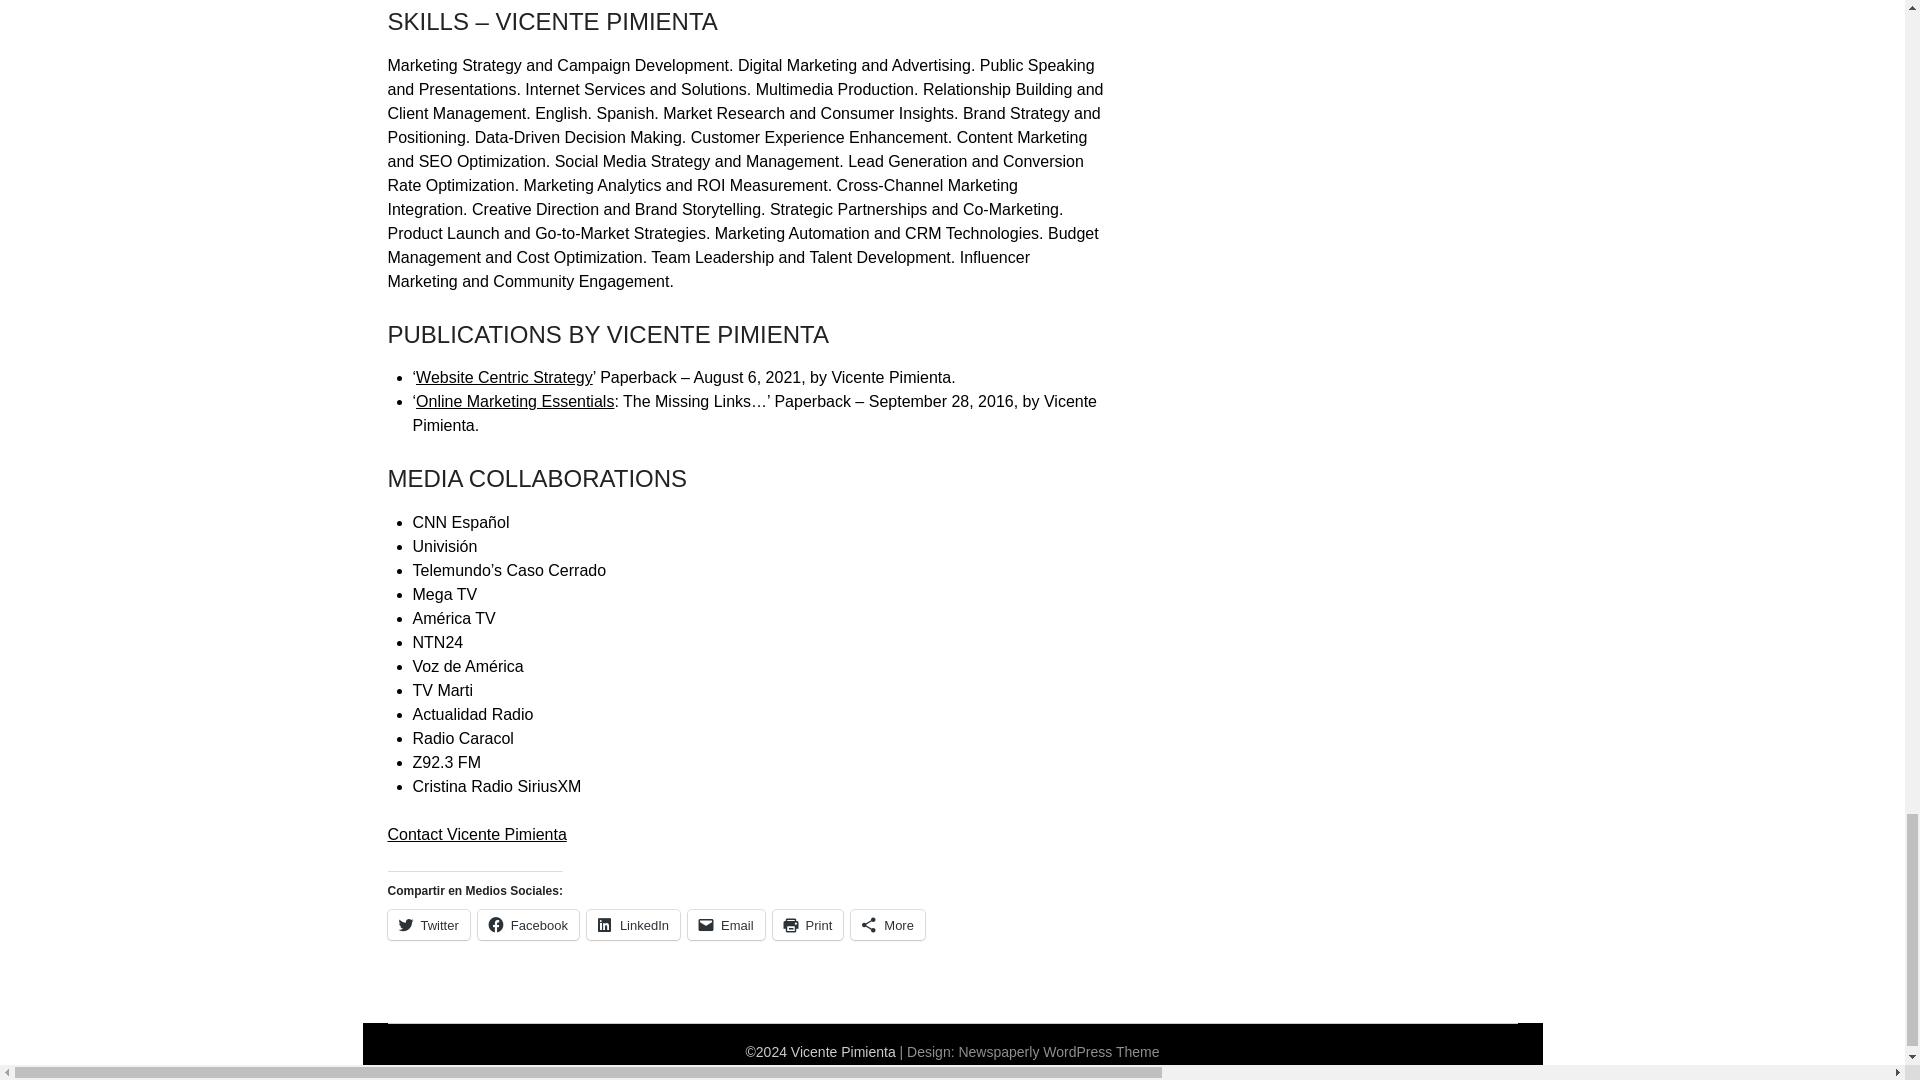 This screenshot has height=1080, width=1920. I want to click on Print, so click(808, 924).